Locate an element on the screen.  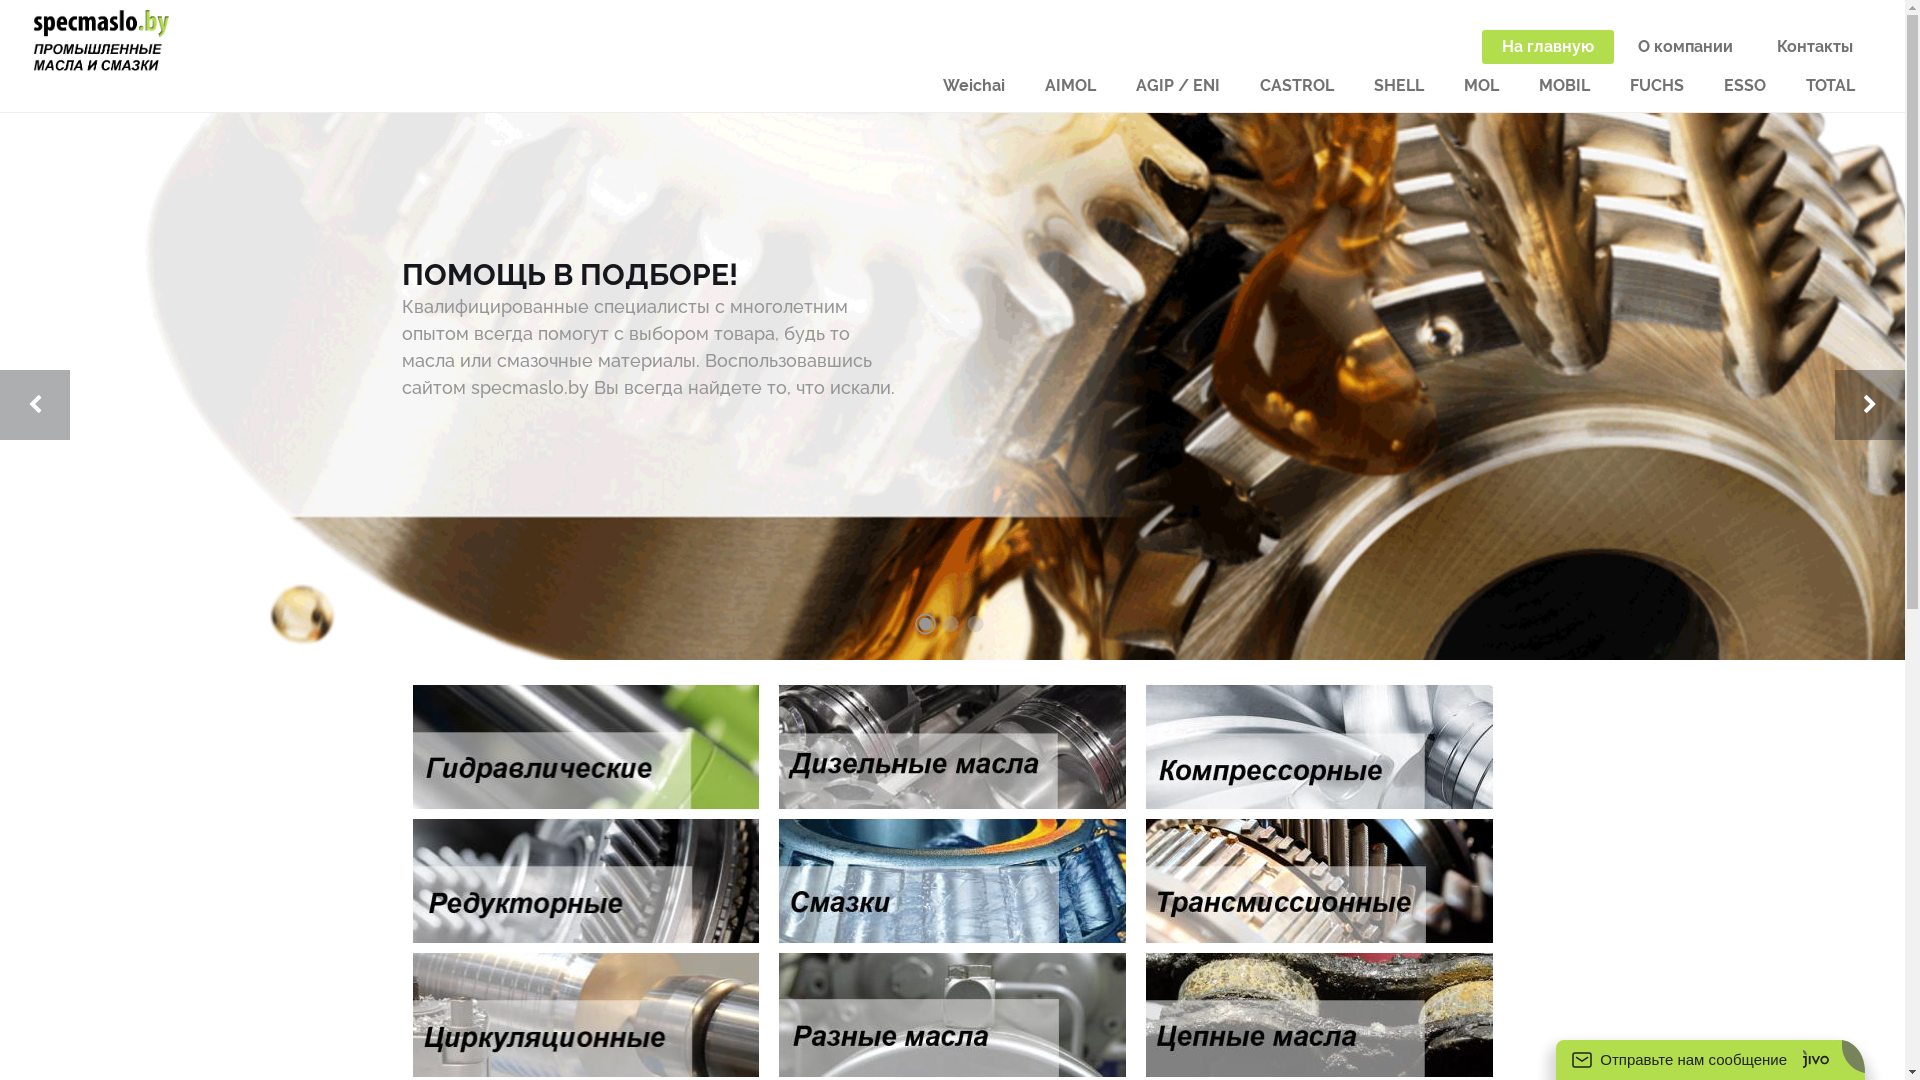
MOL is located at coordinates (1482, 86).